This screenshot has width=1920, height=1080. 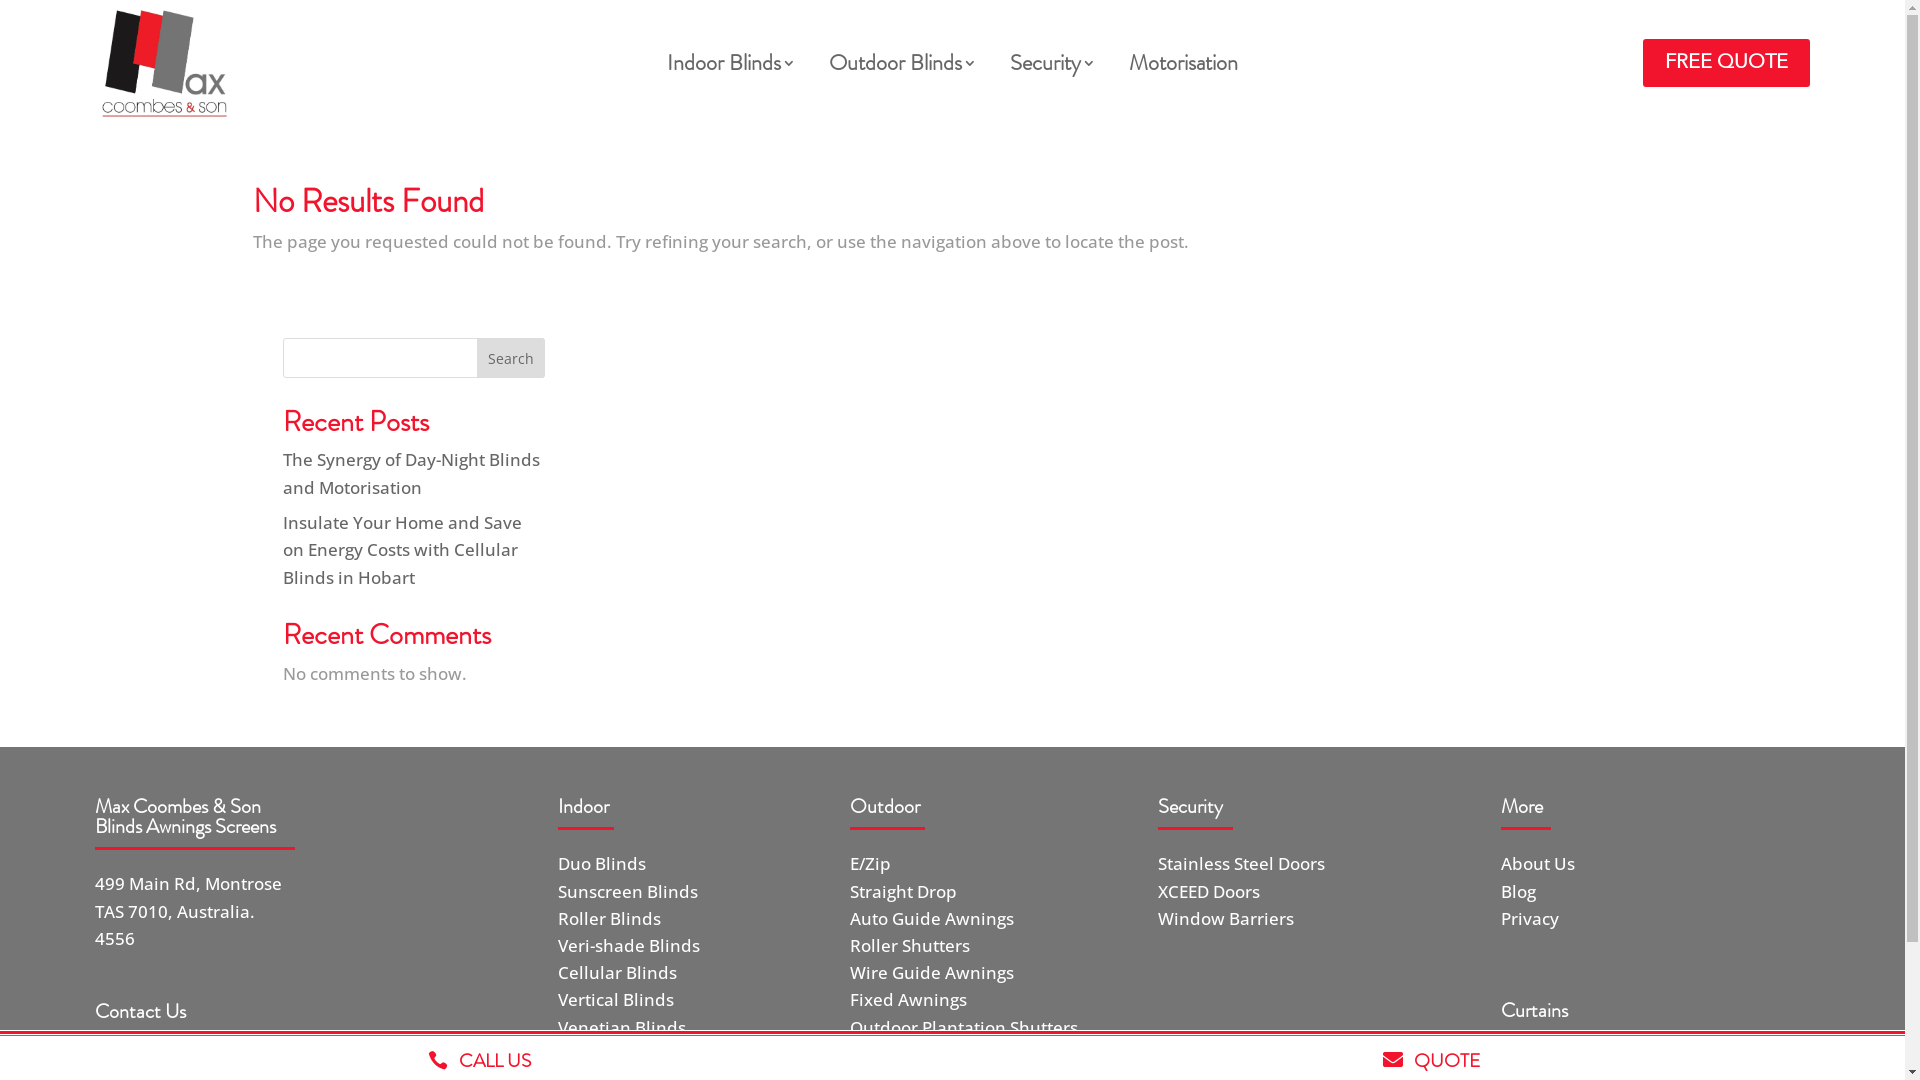 What do you see at coordinates (140, 1012) in the screenshot?
I see `Contact Us` at bounding box center [140, 1012].